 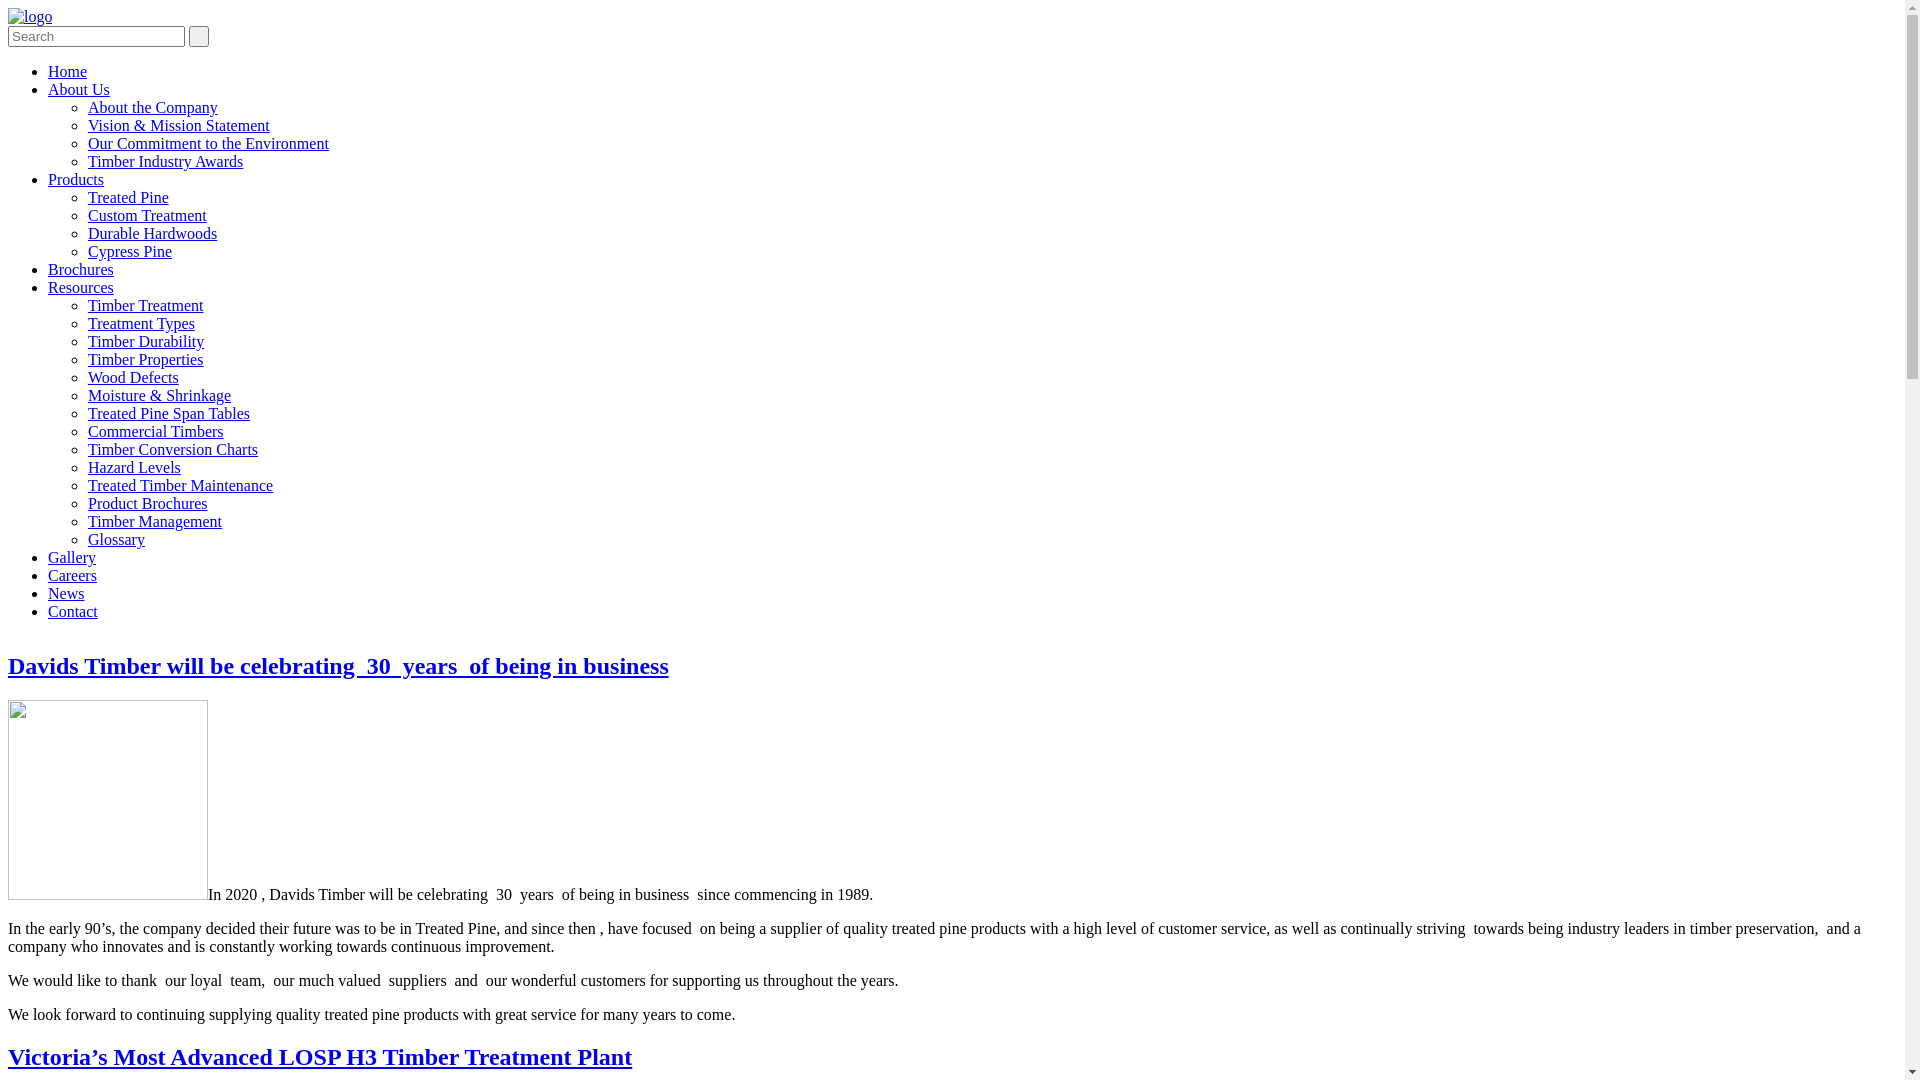 What do you see at coordinates (155, 522) in the screenshot?
I see `Timber Management` at bounding box center [155, 522].